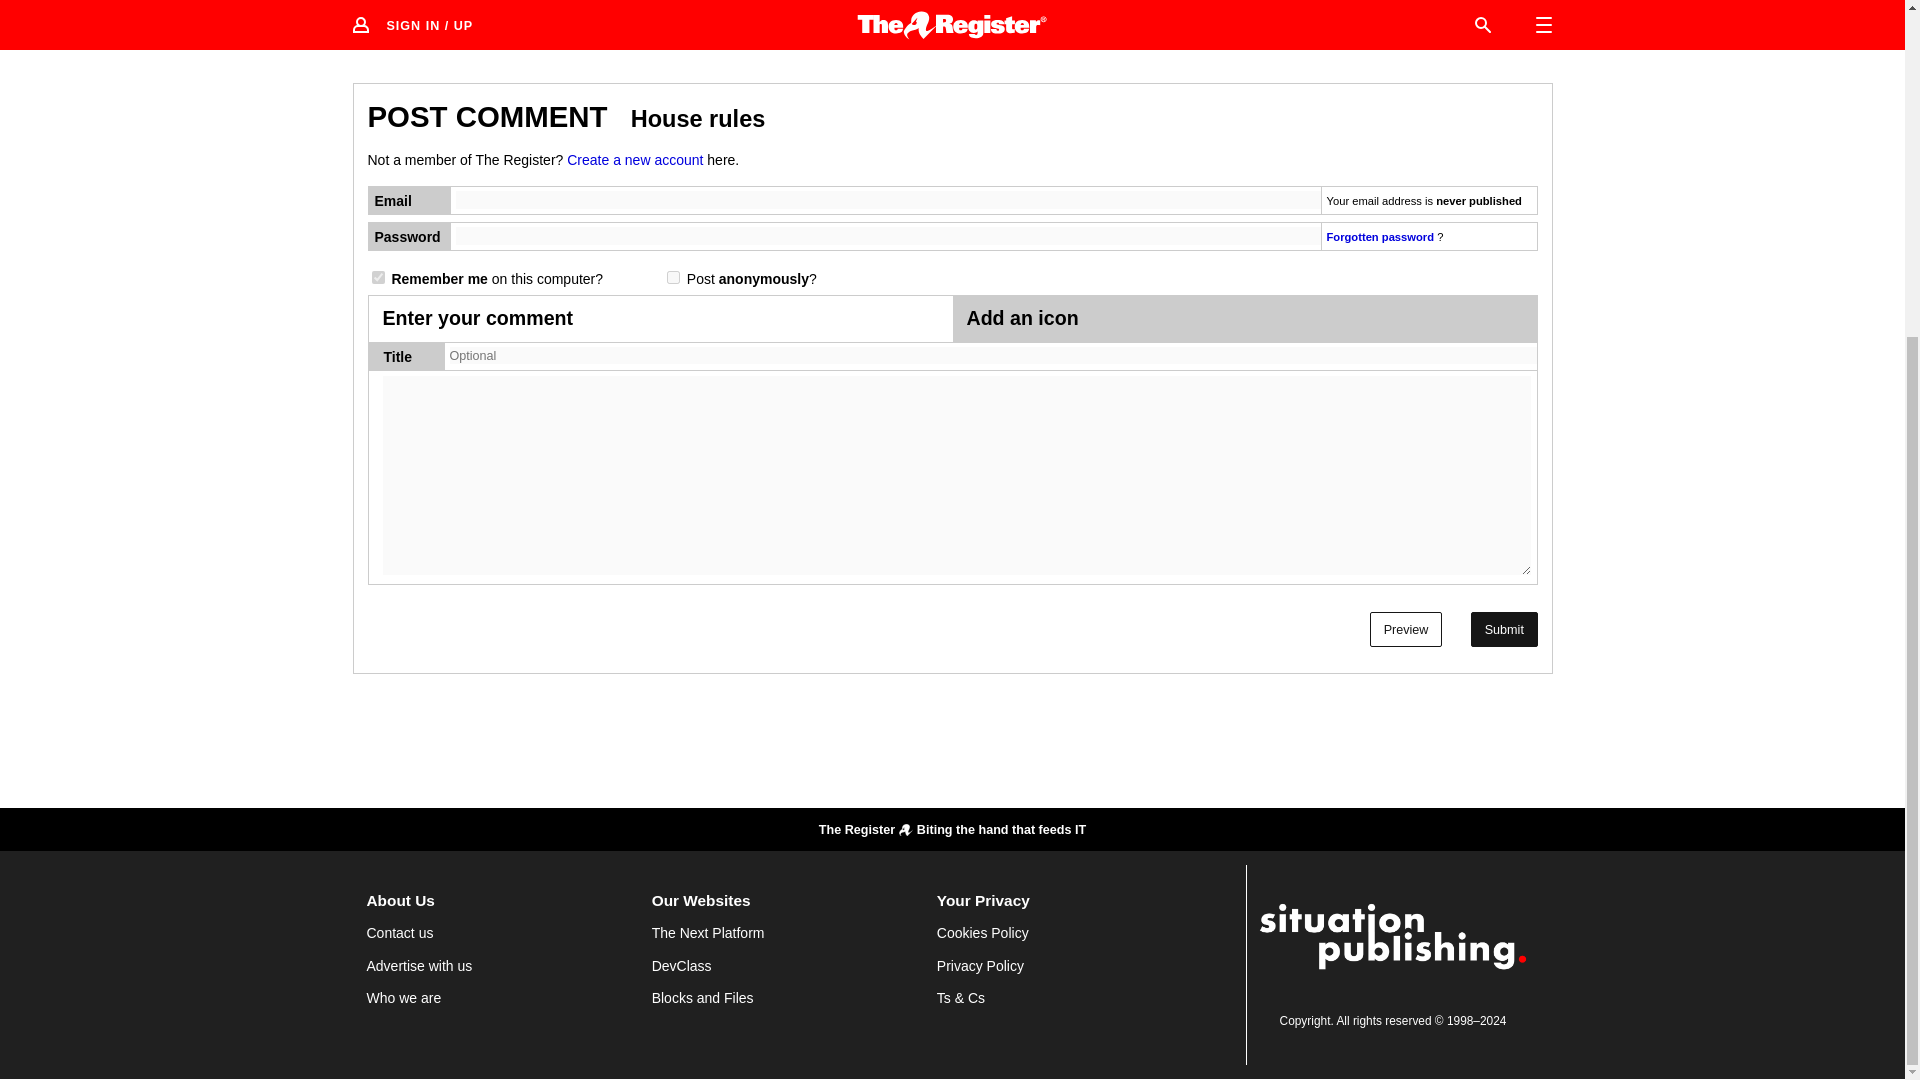 This screenshot has width=1920, height=1080. What do you see at coordinates (1504, 629) in the screenshot?
I see `Submit` at bounding box center [1504, 629].